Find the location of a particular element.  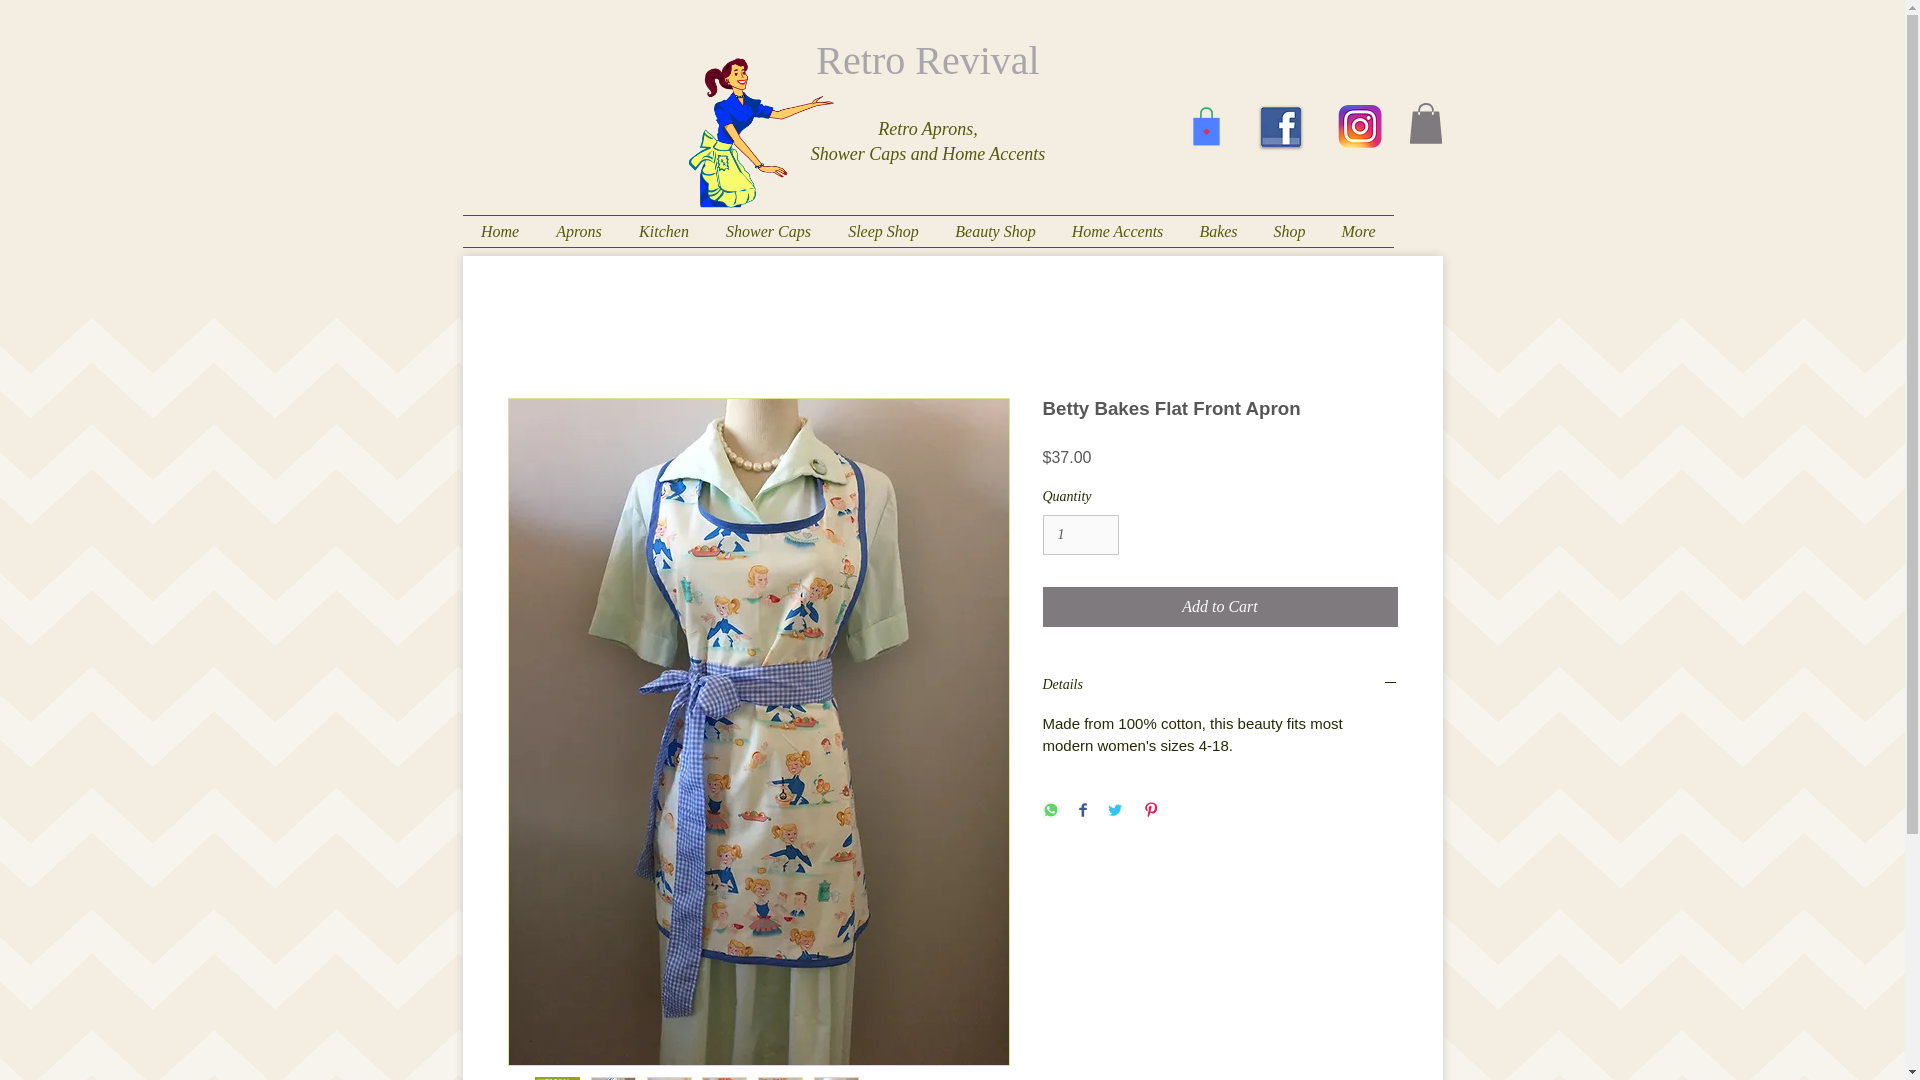

Shop is located at coordinates (1290, 232).